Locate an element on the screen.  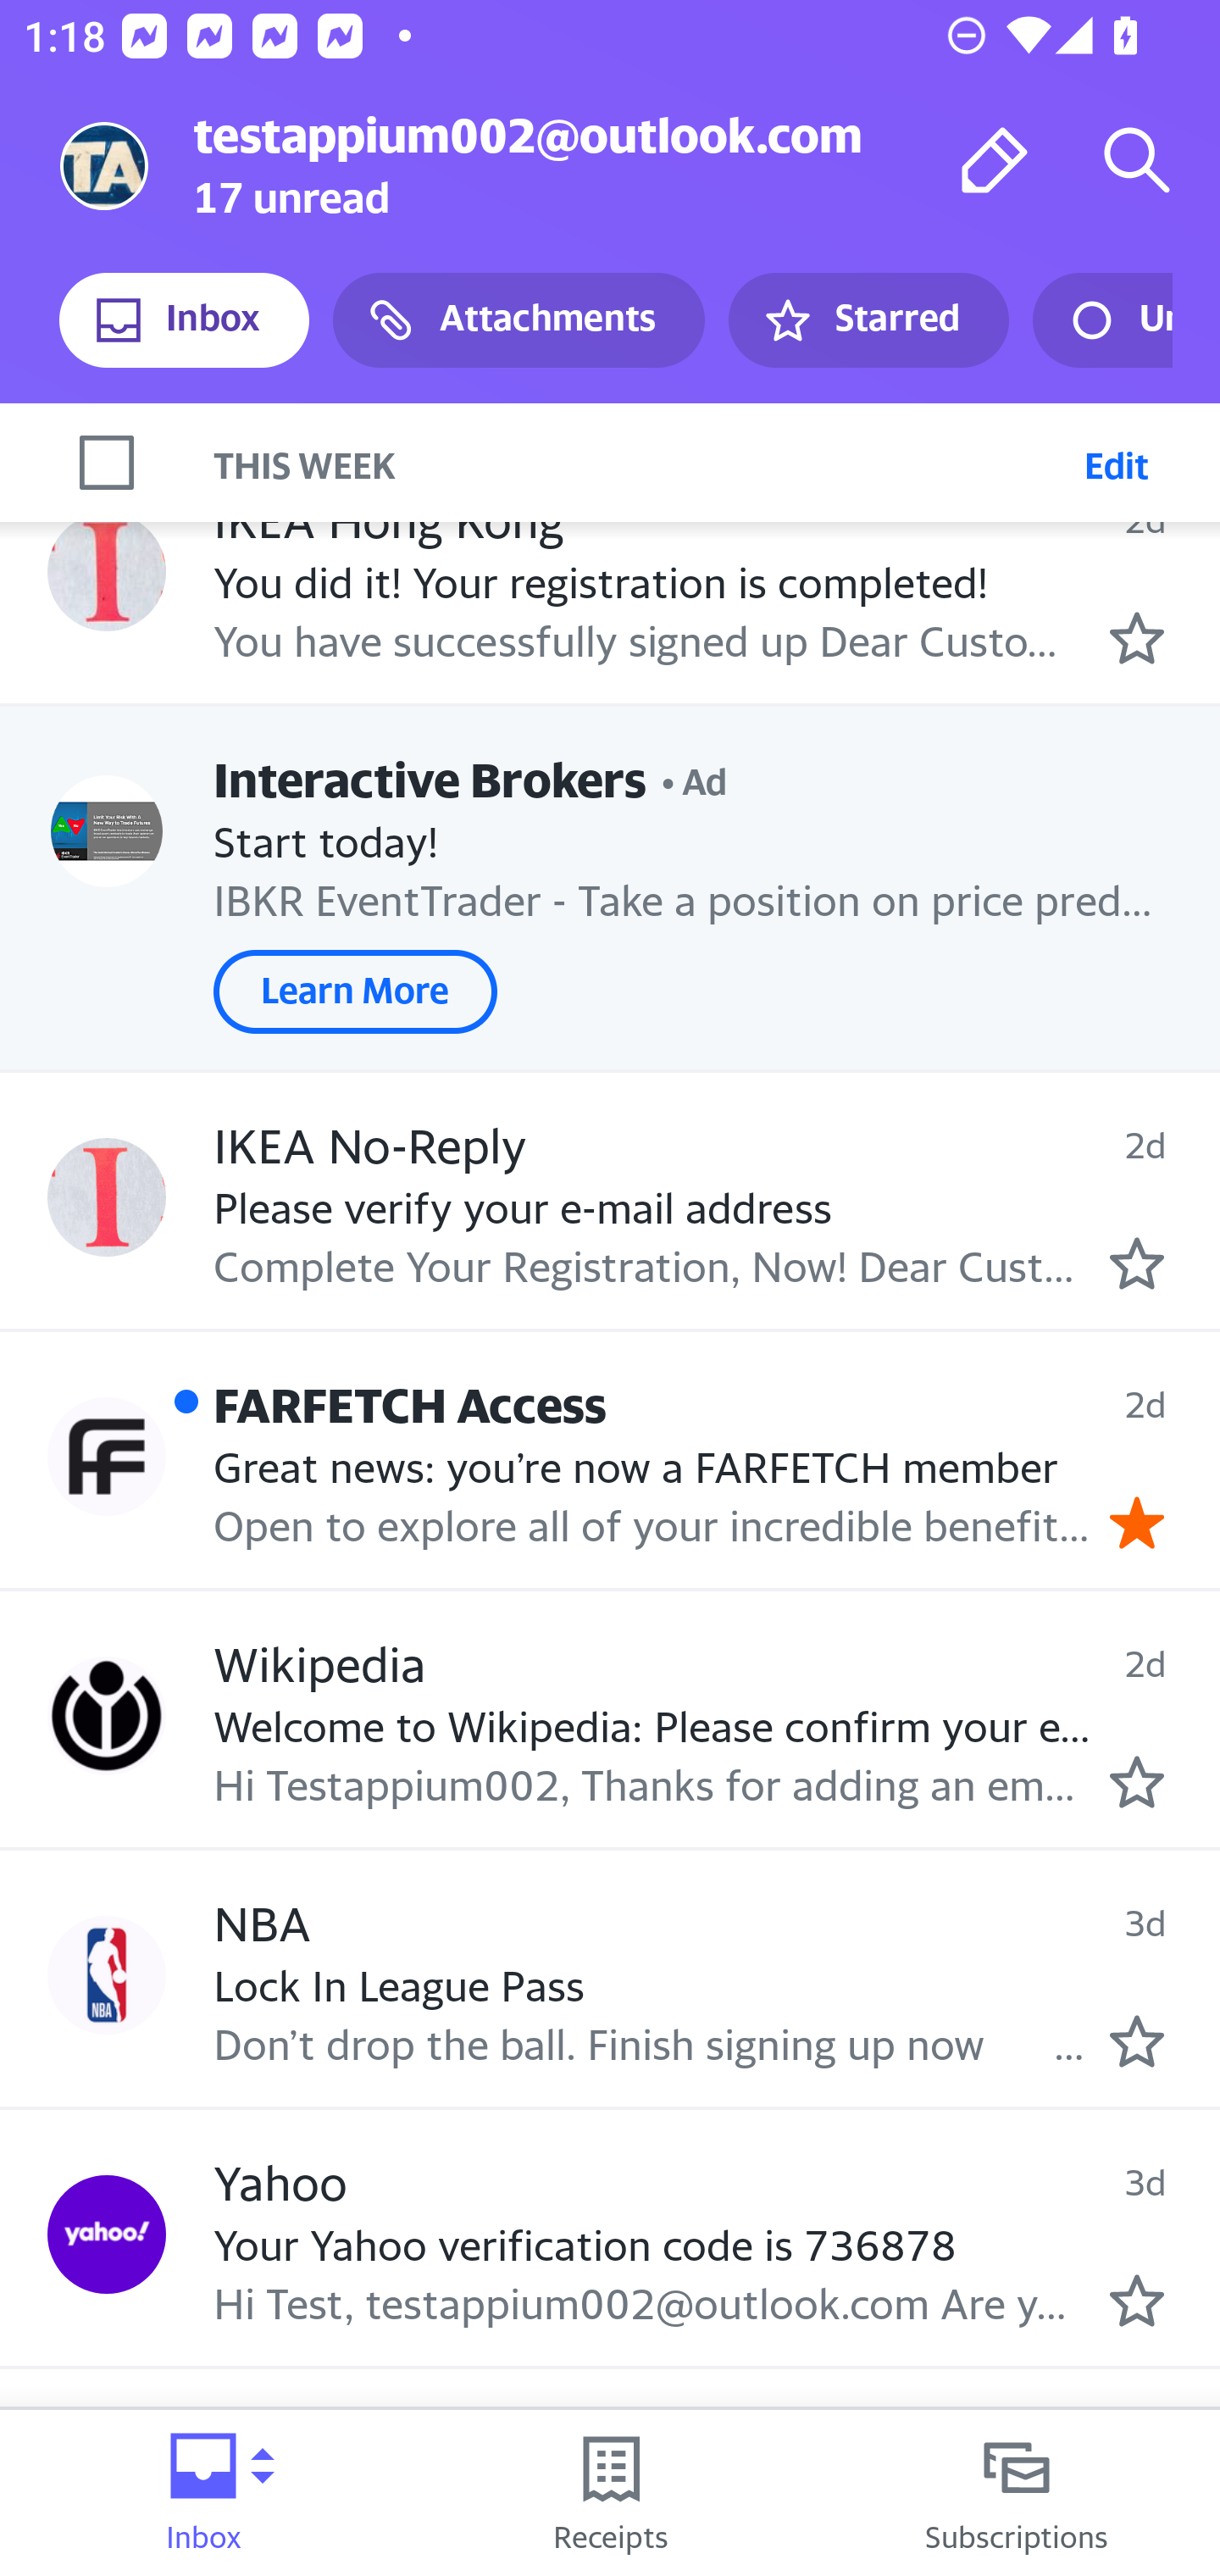
Mark as starred. is located at coordinates (1137, 2041).